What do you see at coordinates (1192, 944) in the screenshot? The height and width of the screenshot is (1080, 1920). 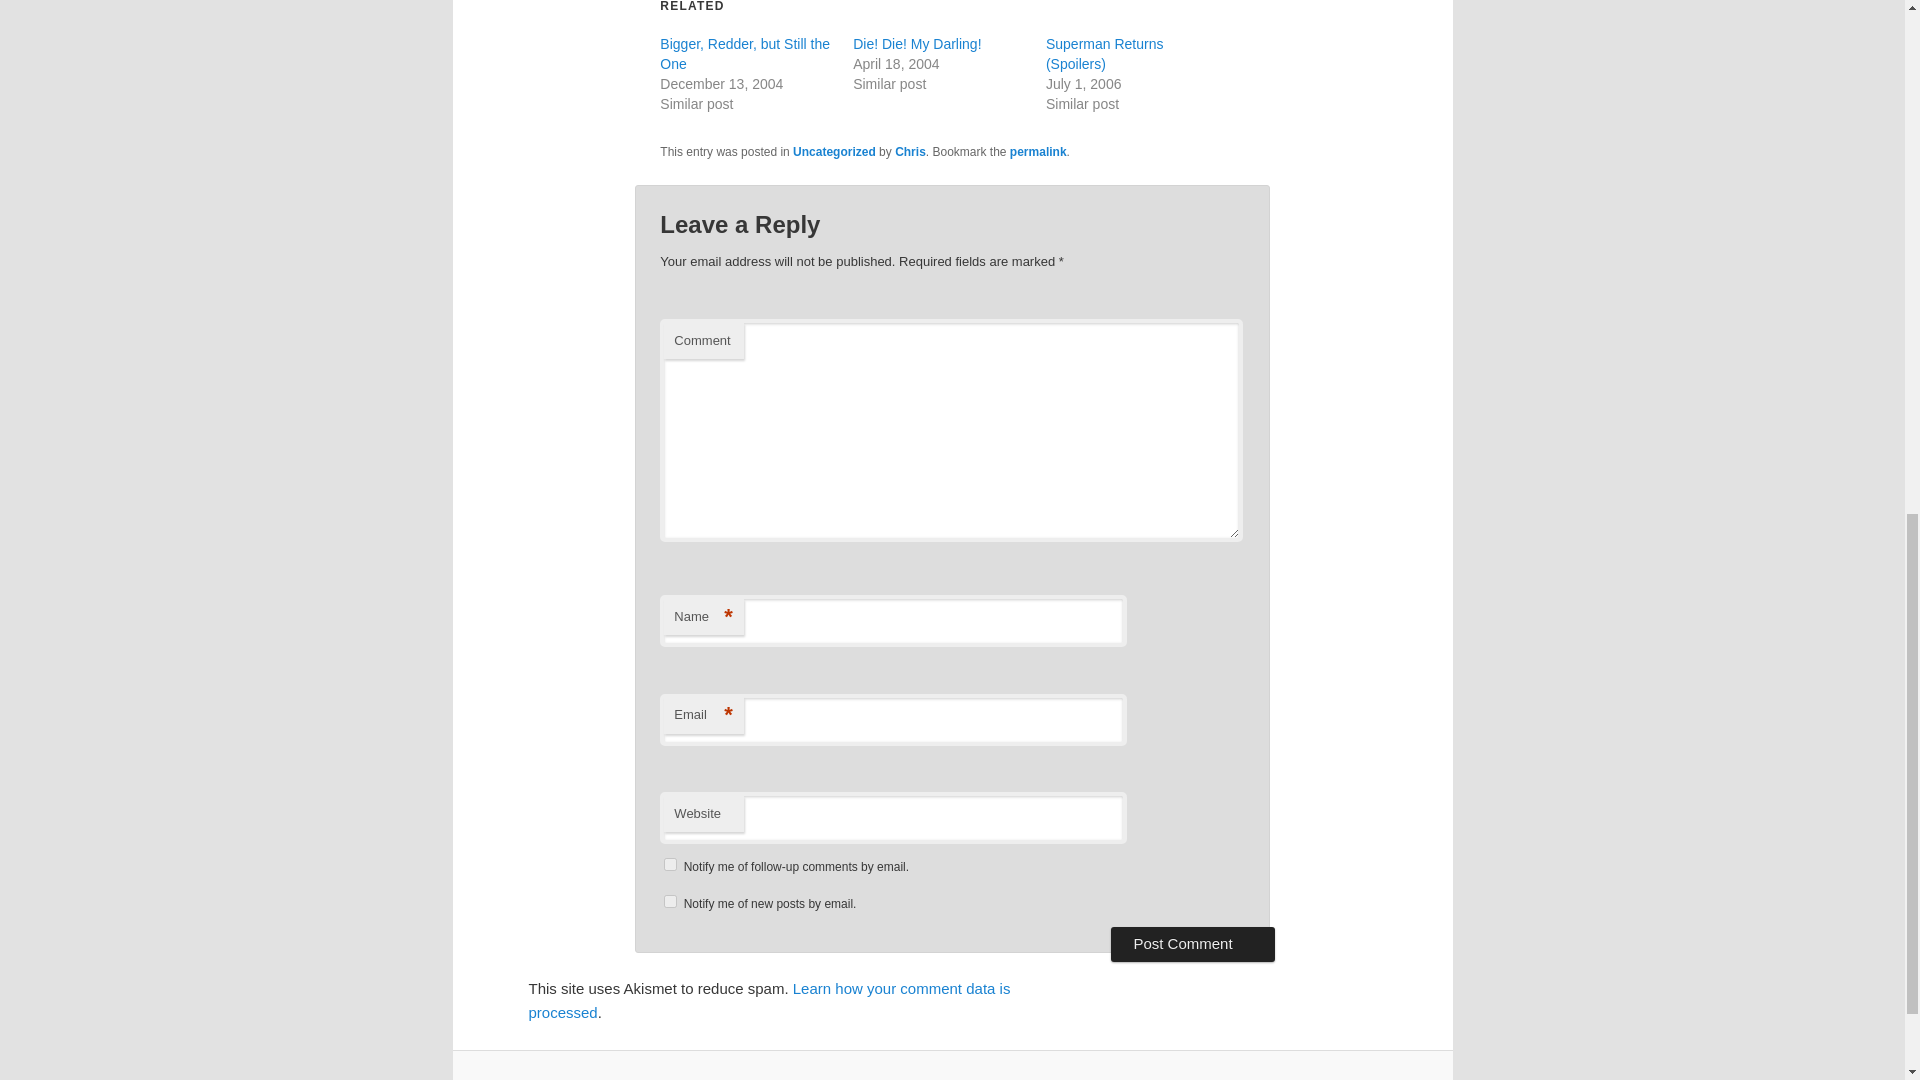 I see `Post Comment` at bounding box center [1192, 944].